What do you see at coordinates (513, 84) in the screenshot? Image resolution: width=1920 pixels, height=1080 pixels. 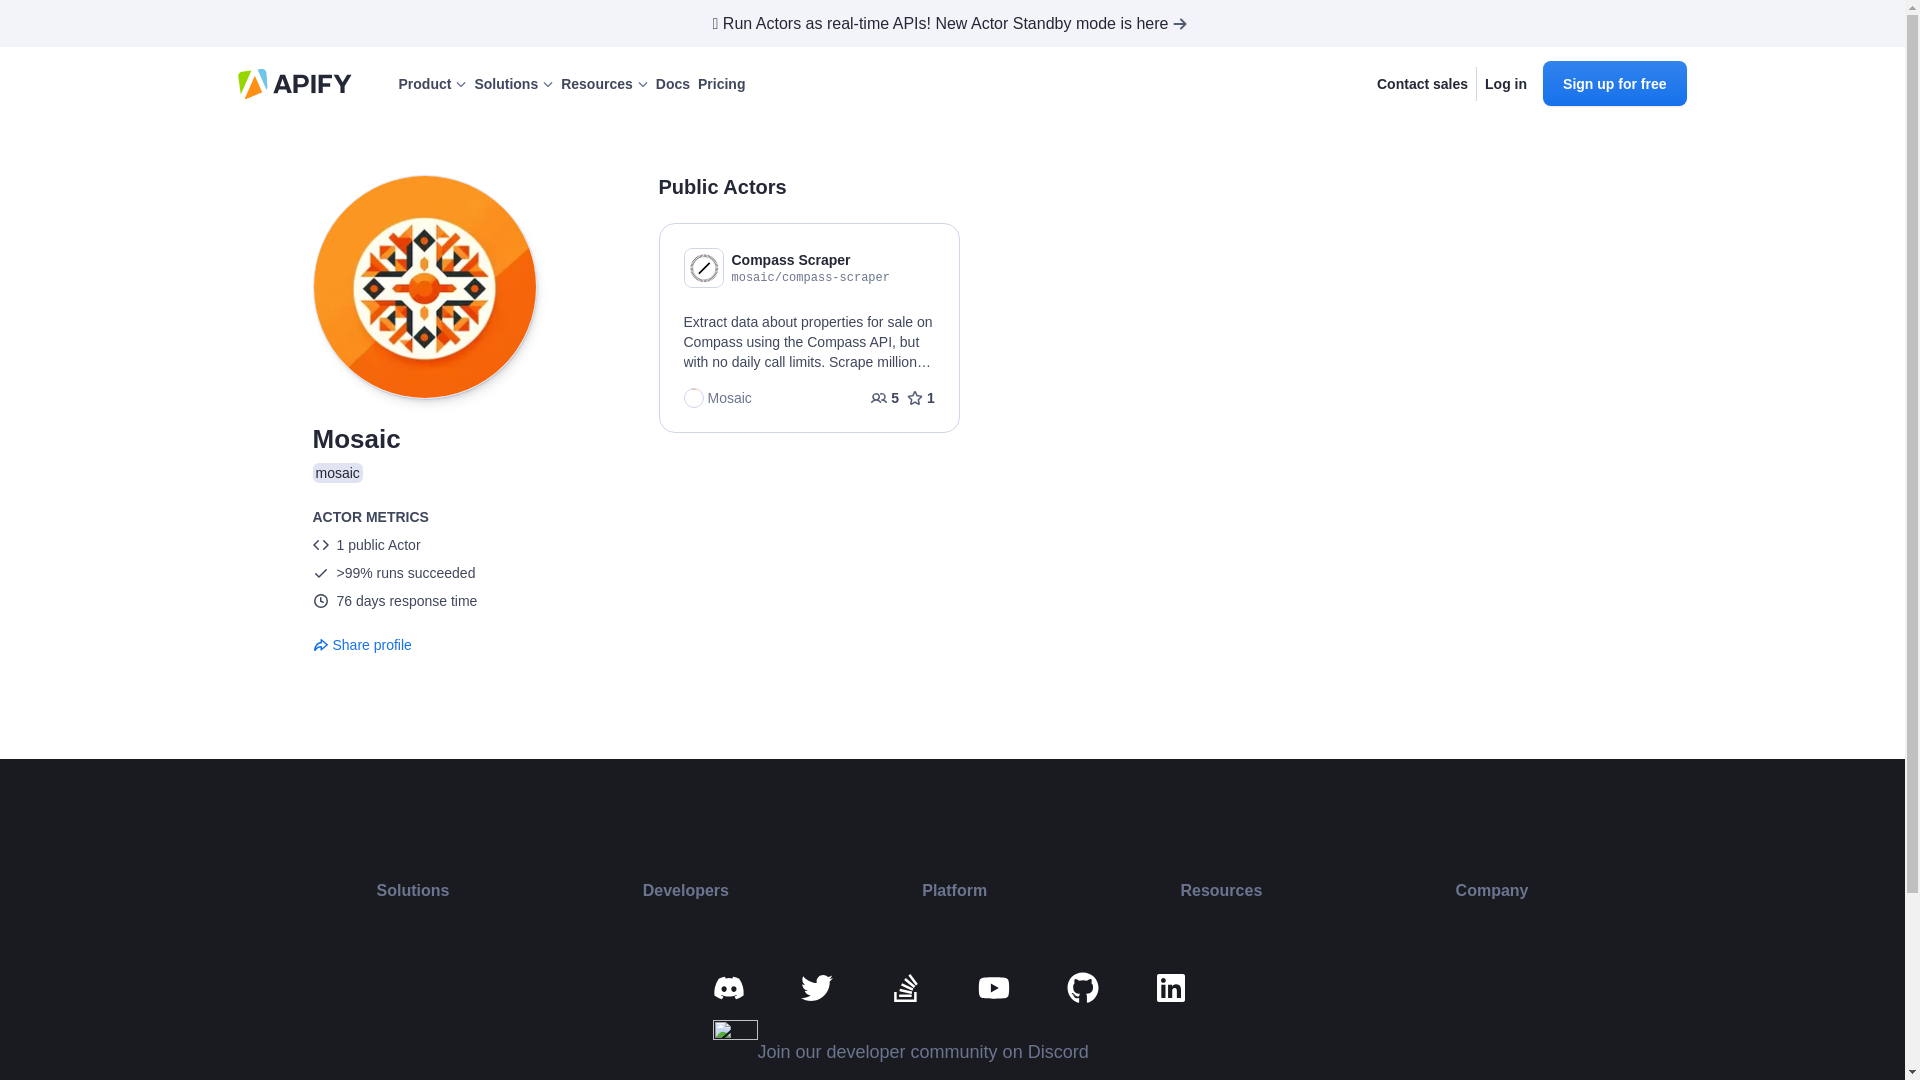 I see `Solutions` at bounding box center [513, 84].